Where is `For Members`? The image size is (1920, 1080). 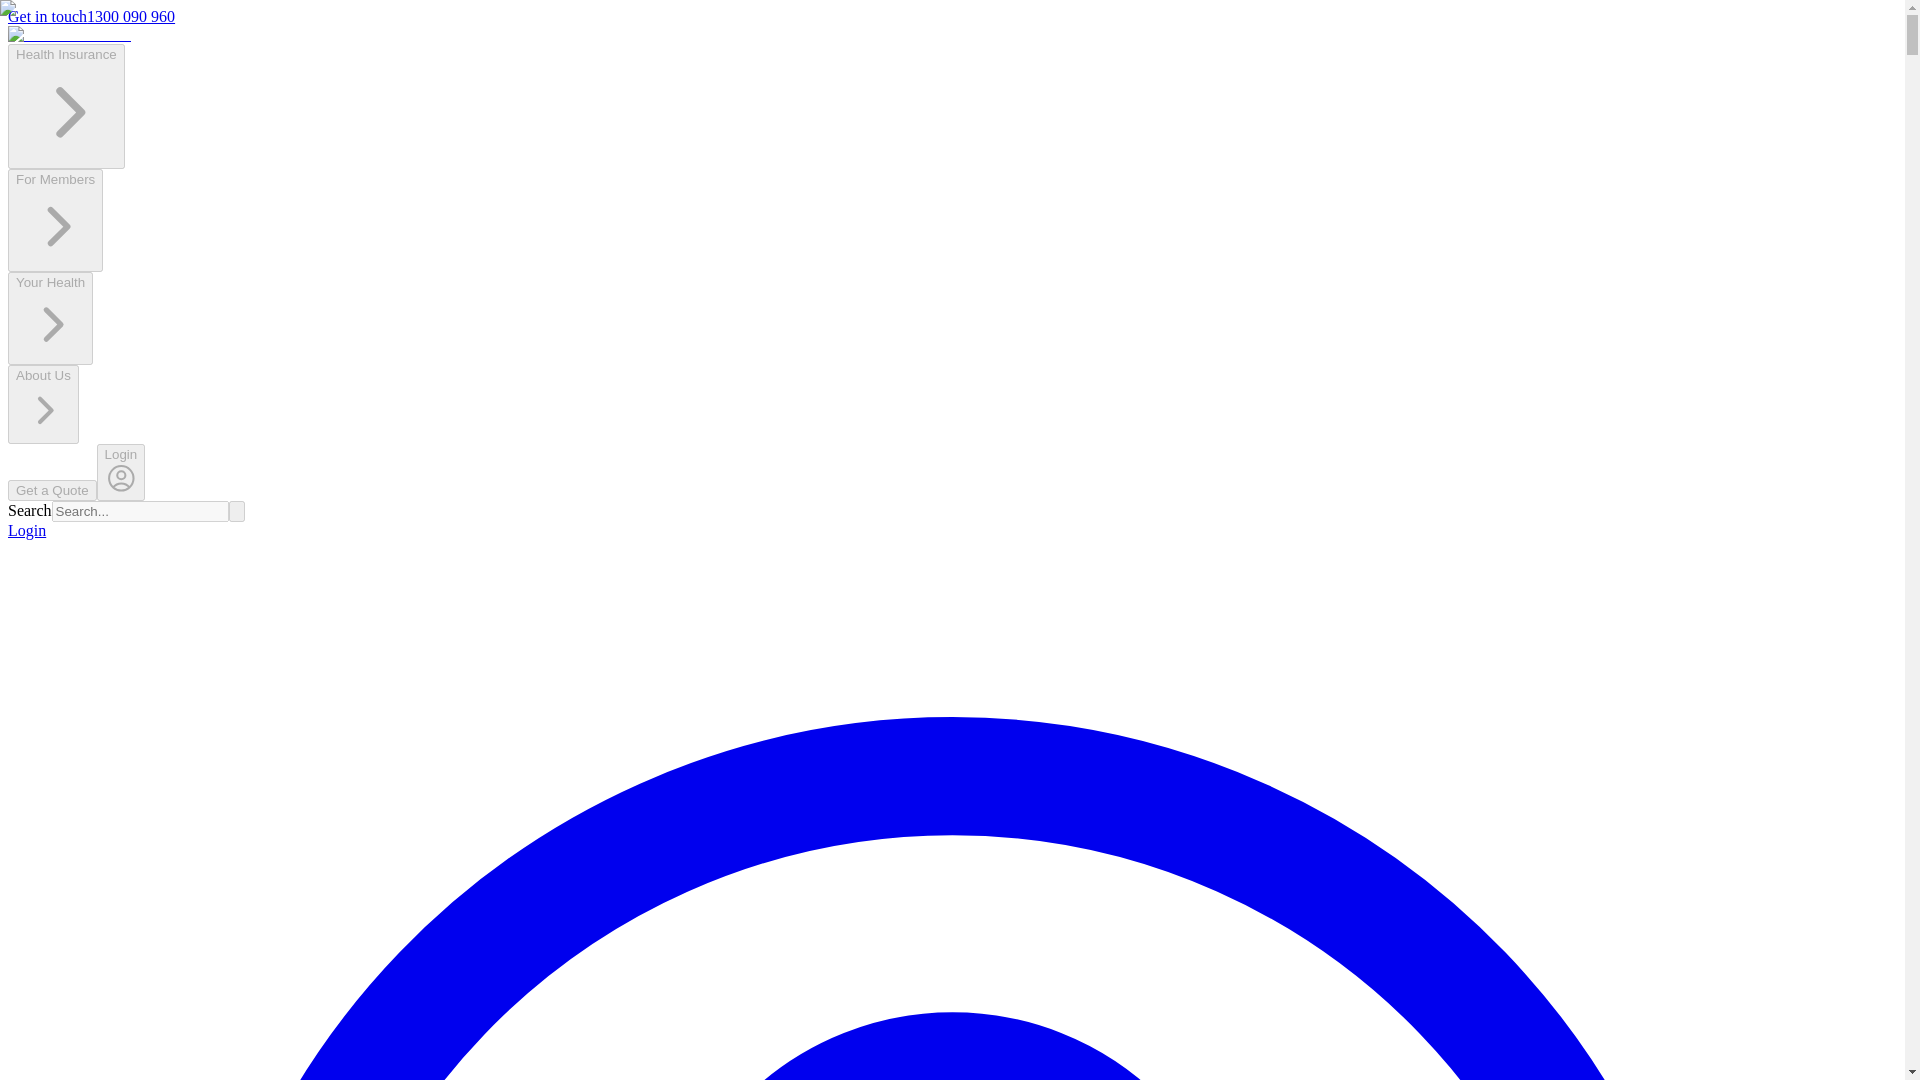
For Members is located at coordinates (55, 220).